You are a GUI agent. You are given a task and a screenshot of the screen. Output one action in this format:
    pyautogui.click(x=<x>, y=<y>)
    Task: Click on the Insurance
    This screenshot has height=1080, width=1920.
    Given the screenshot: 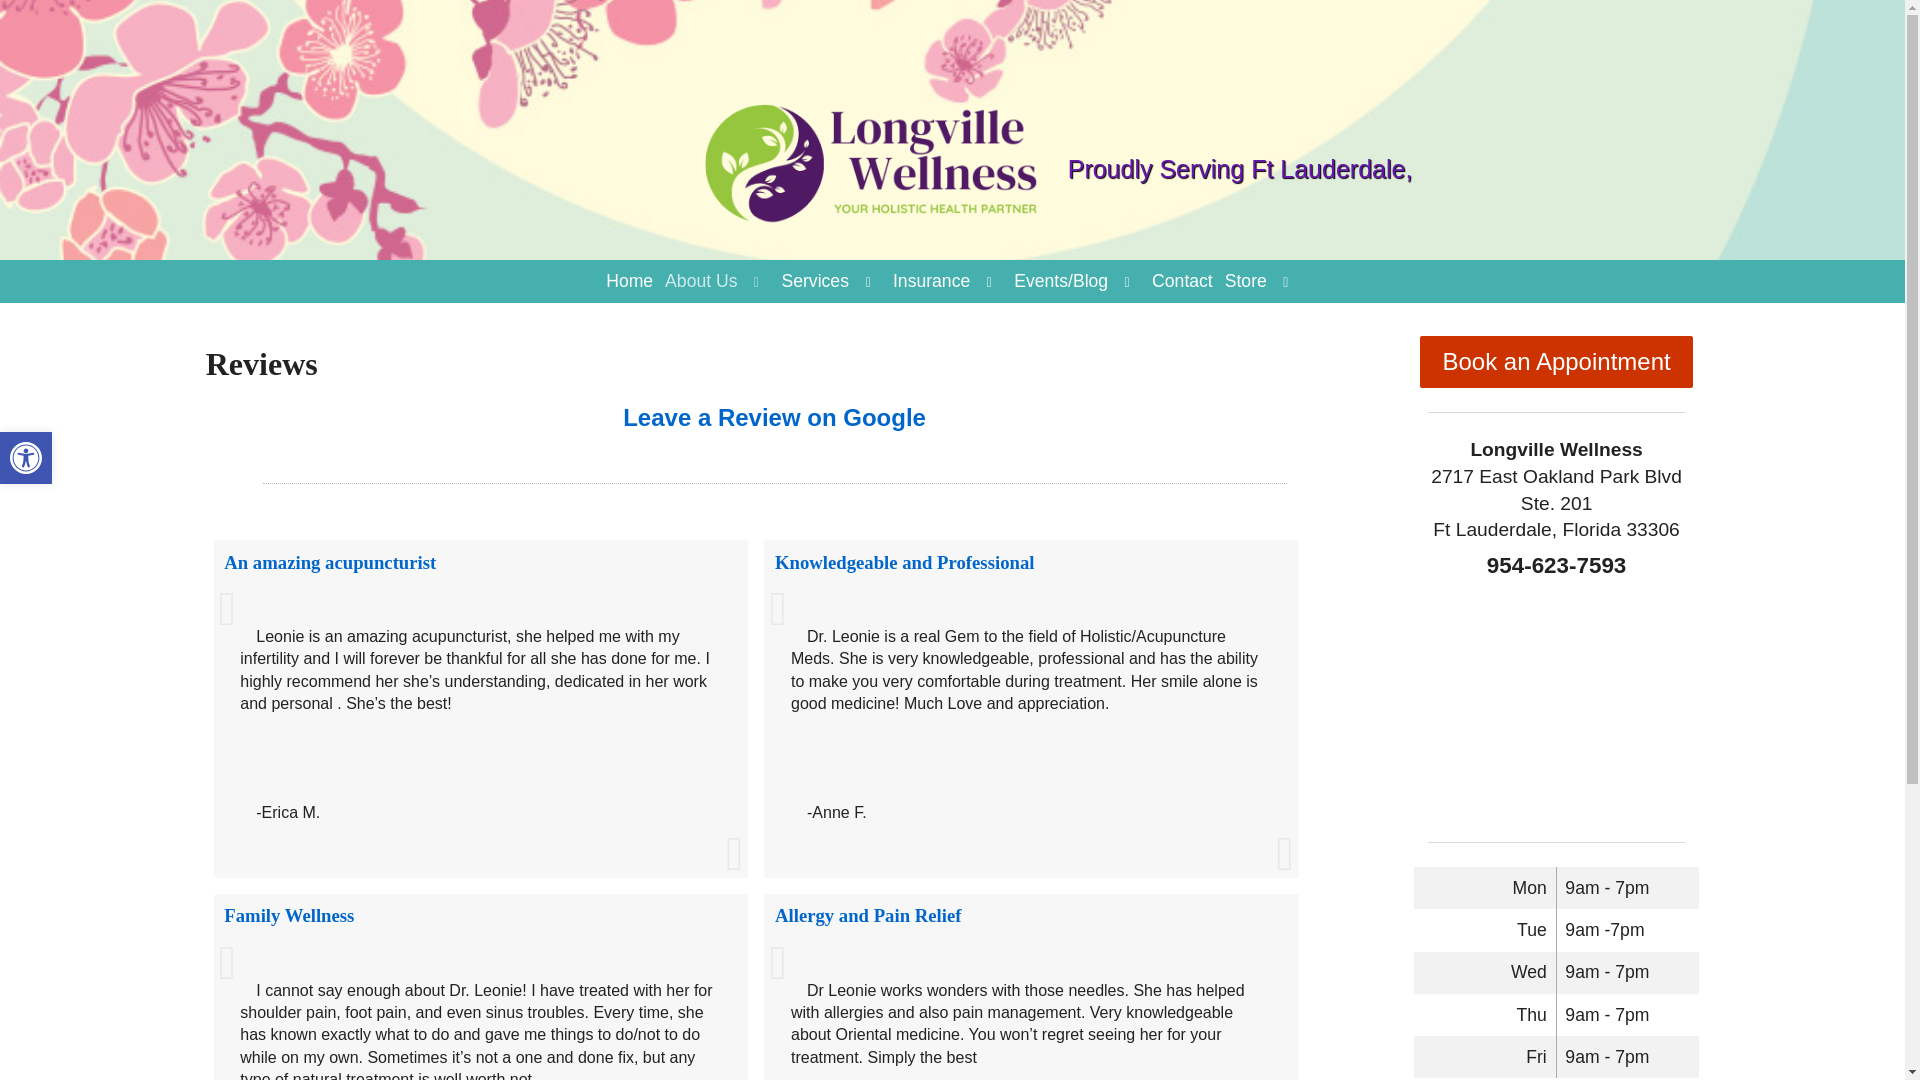 What is the action you would take?
    pyautogui.click(x=931, y=282)
    